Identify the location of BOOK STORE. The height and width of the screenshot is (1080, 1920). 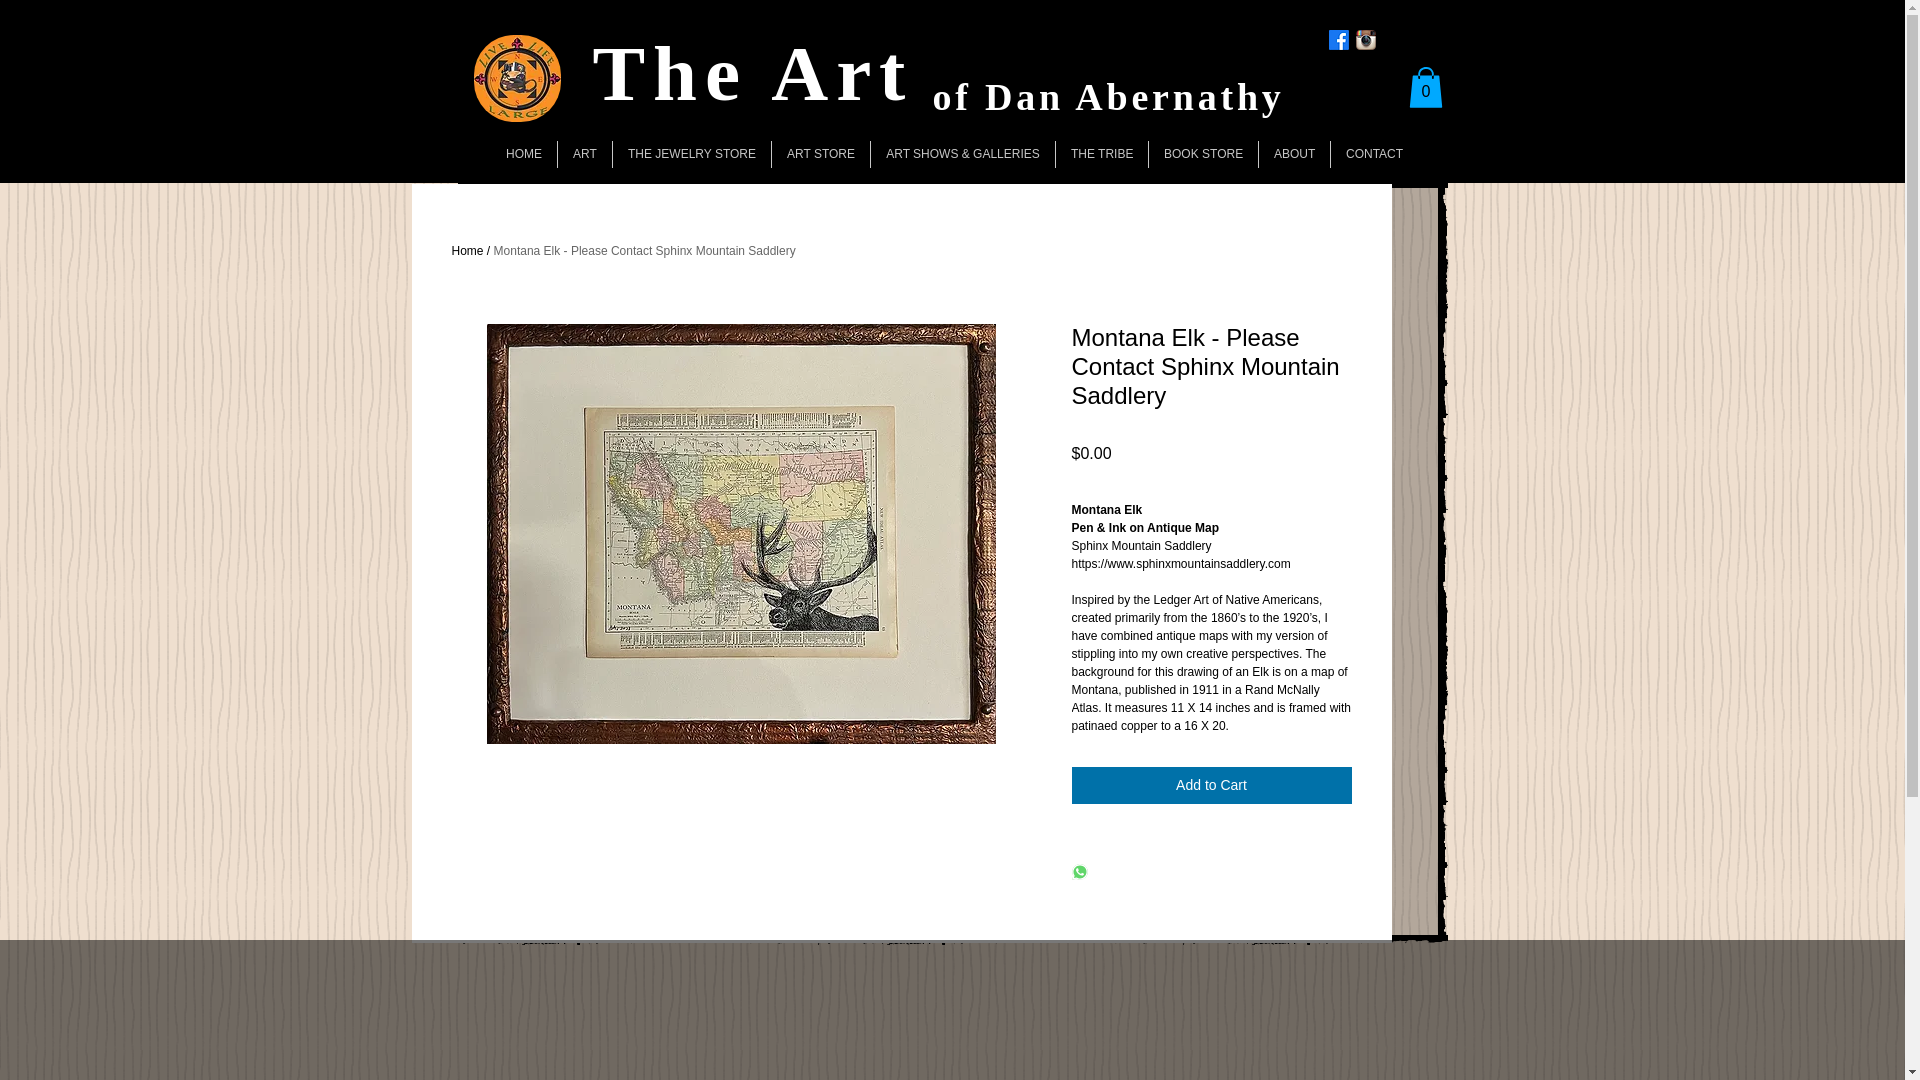
(1202, 154).